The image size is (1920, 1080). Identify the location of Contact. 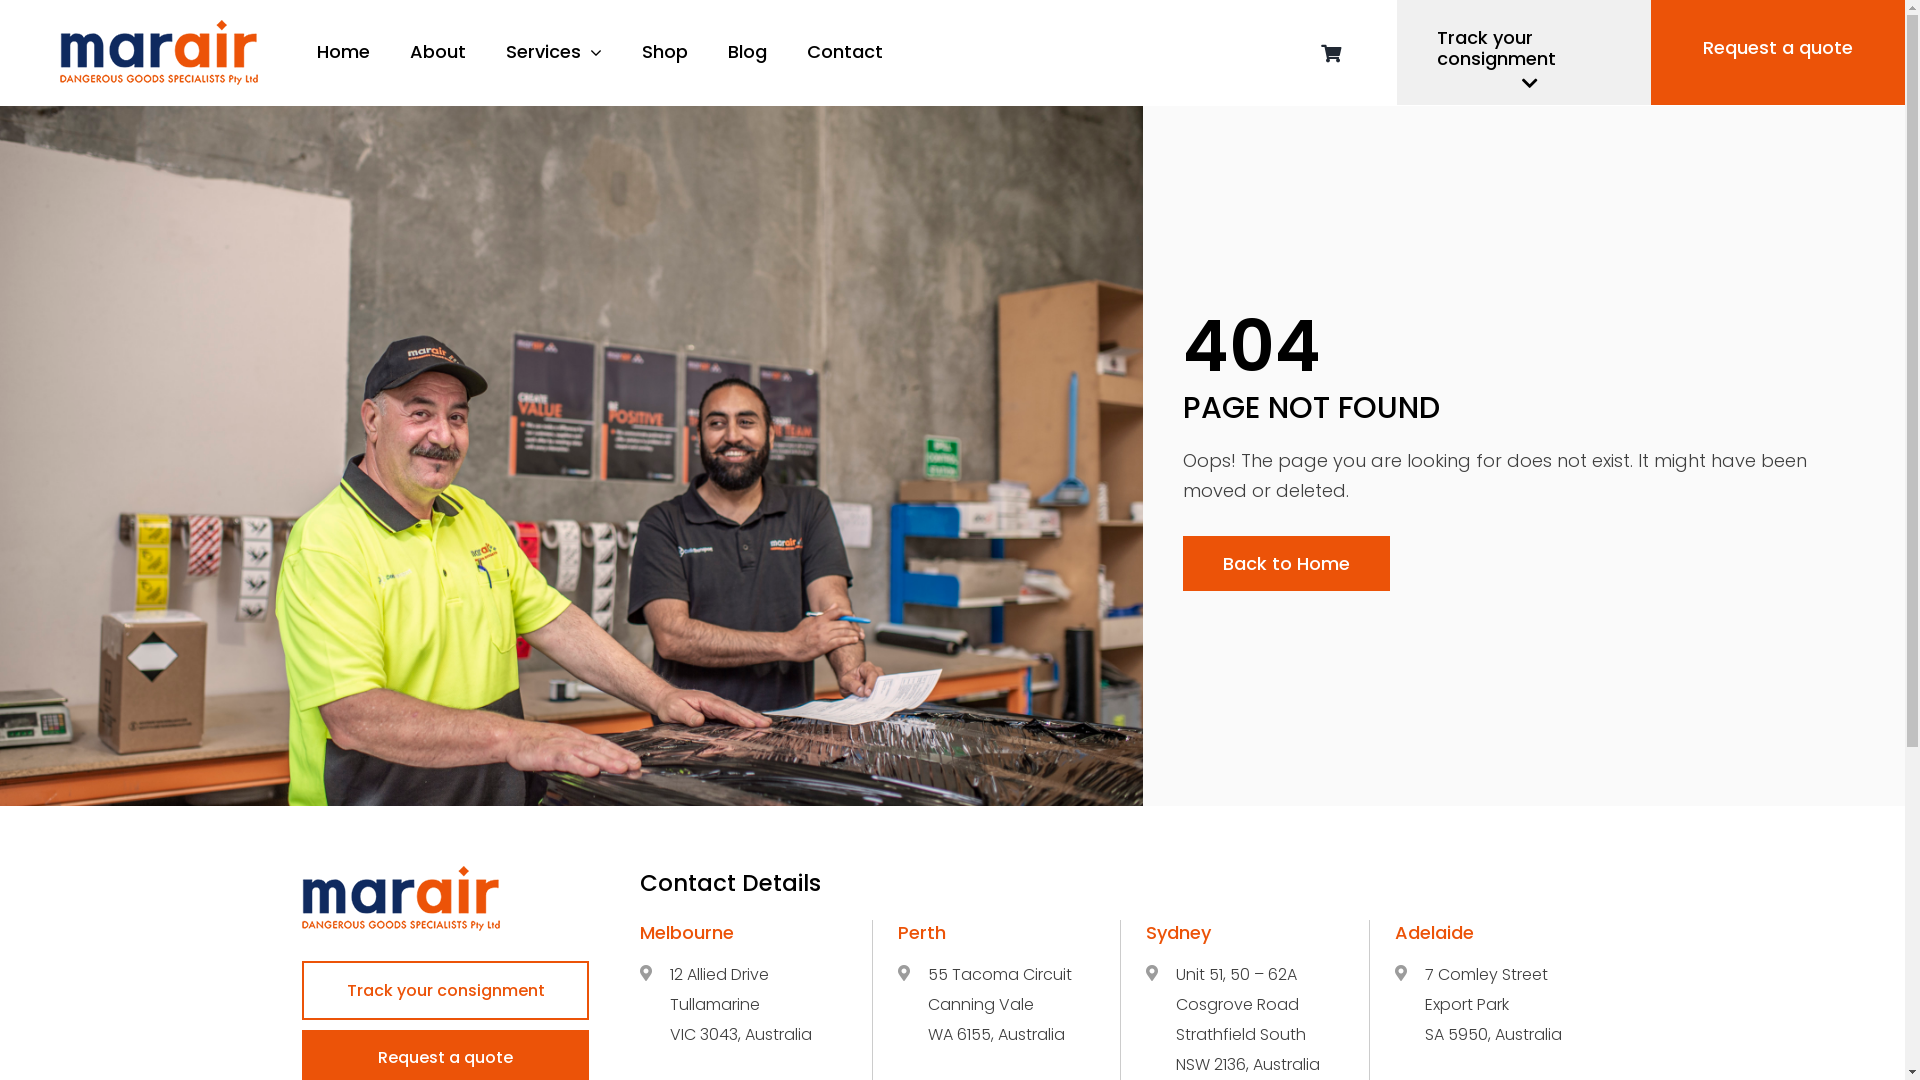
(845, 52).